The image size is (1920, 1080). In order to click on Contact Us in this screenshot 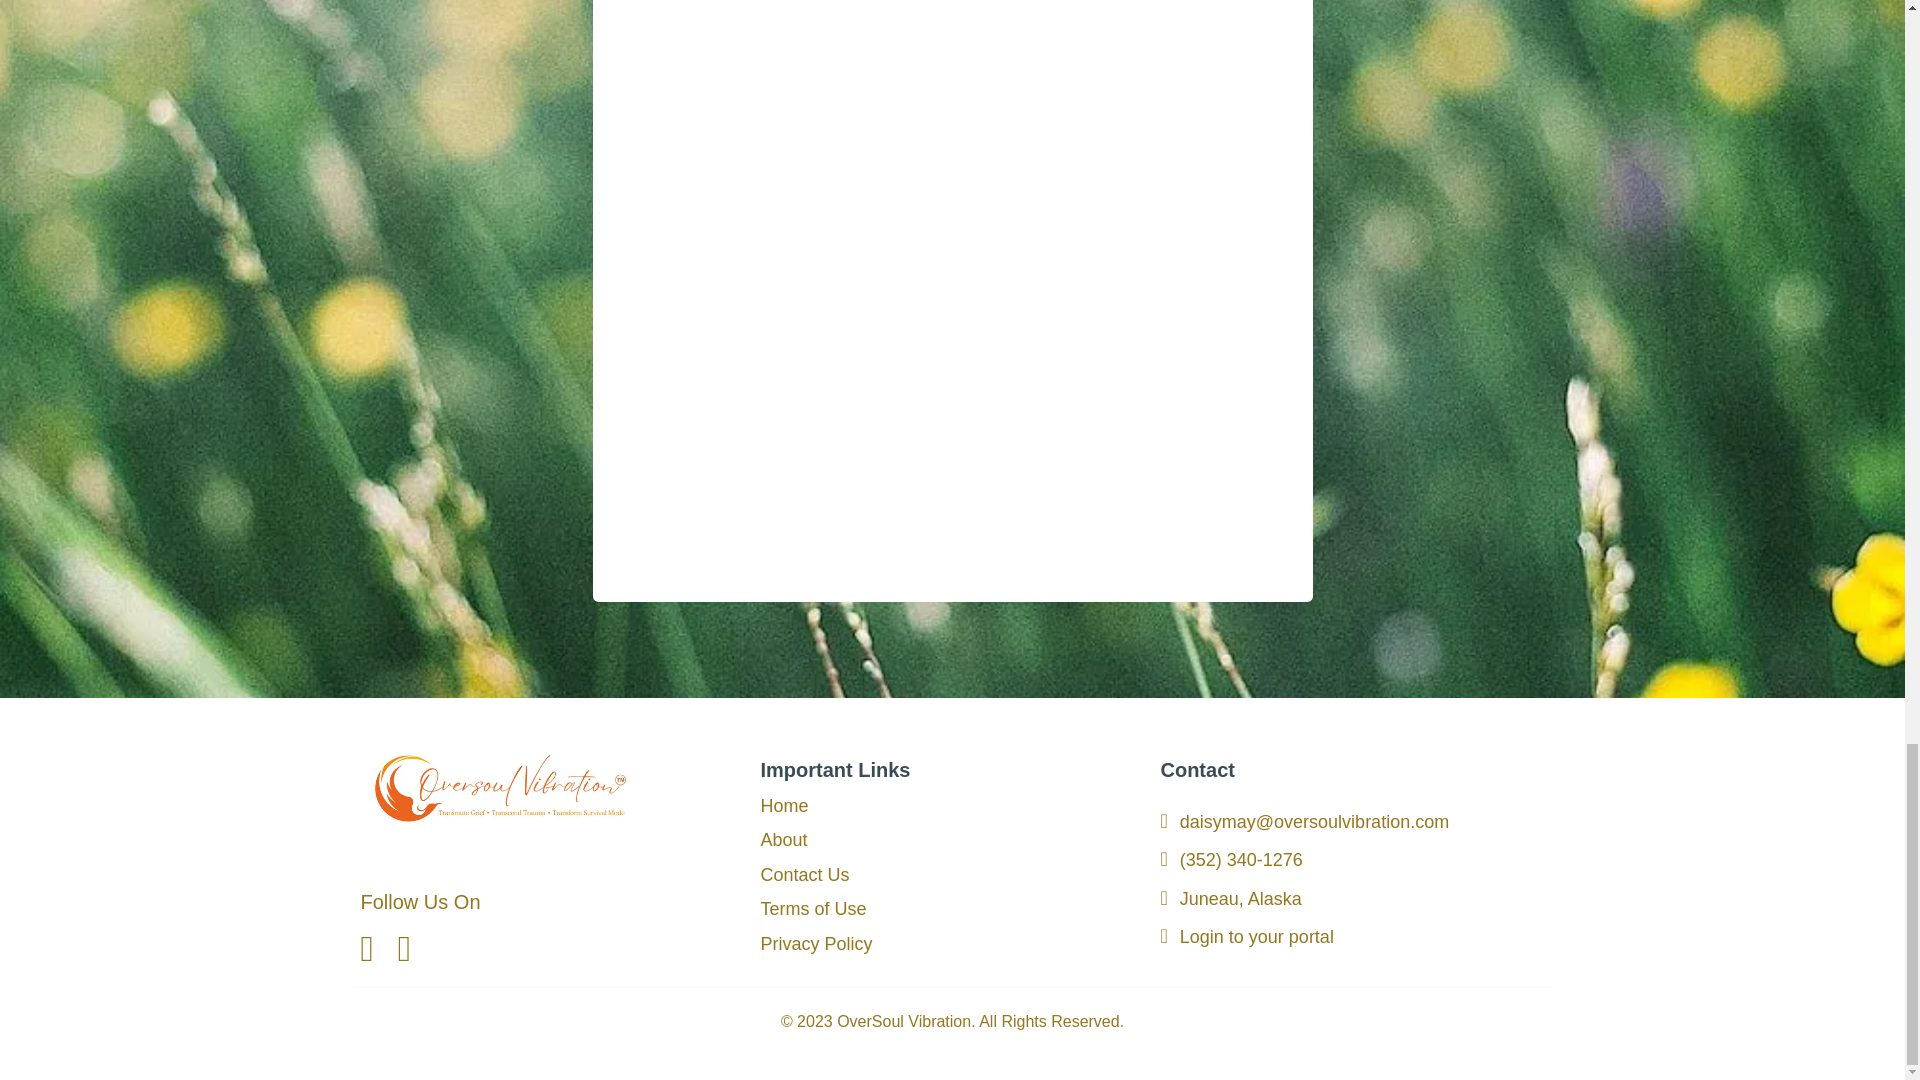, I will do `click(804, 875)`.